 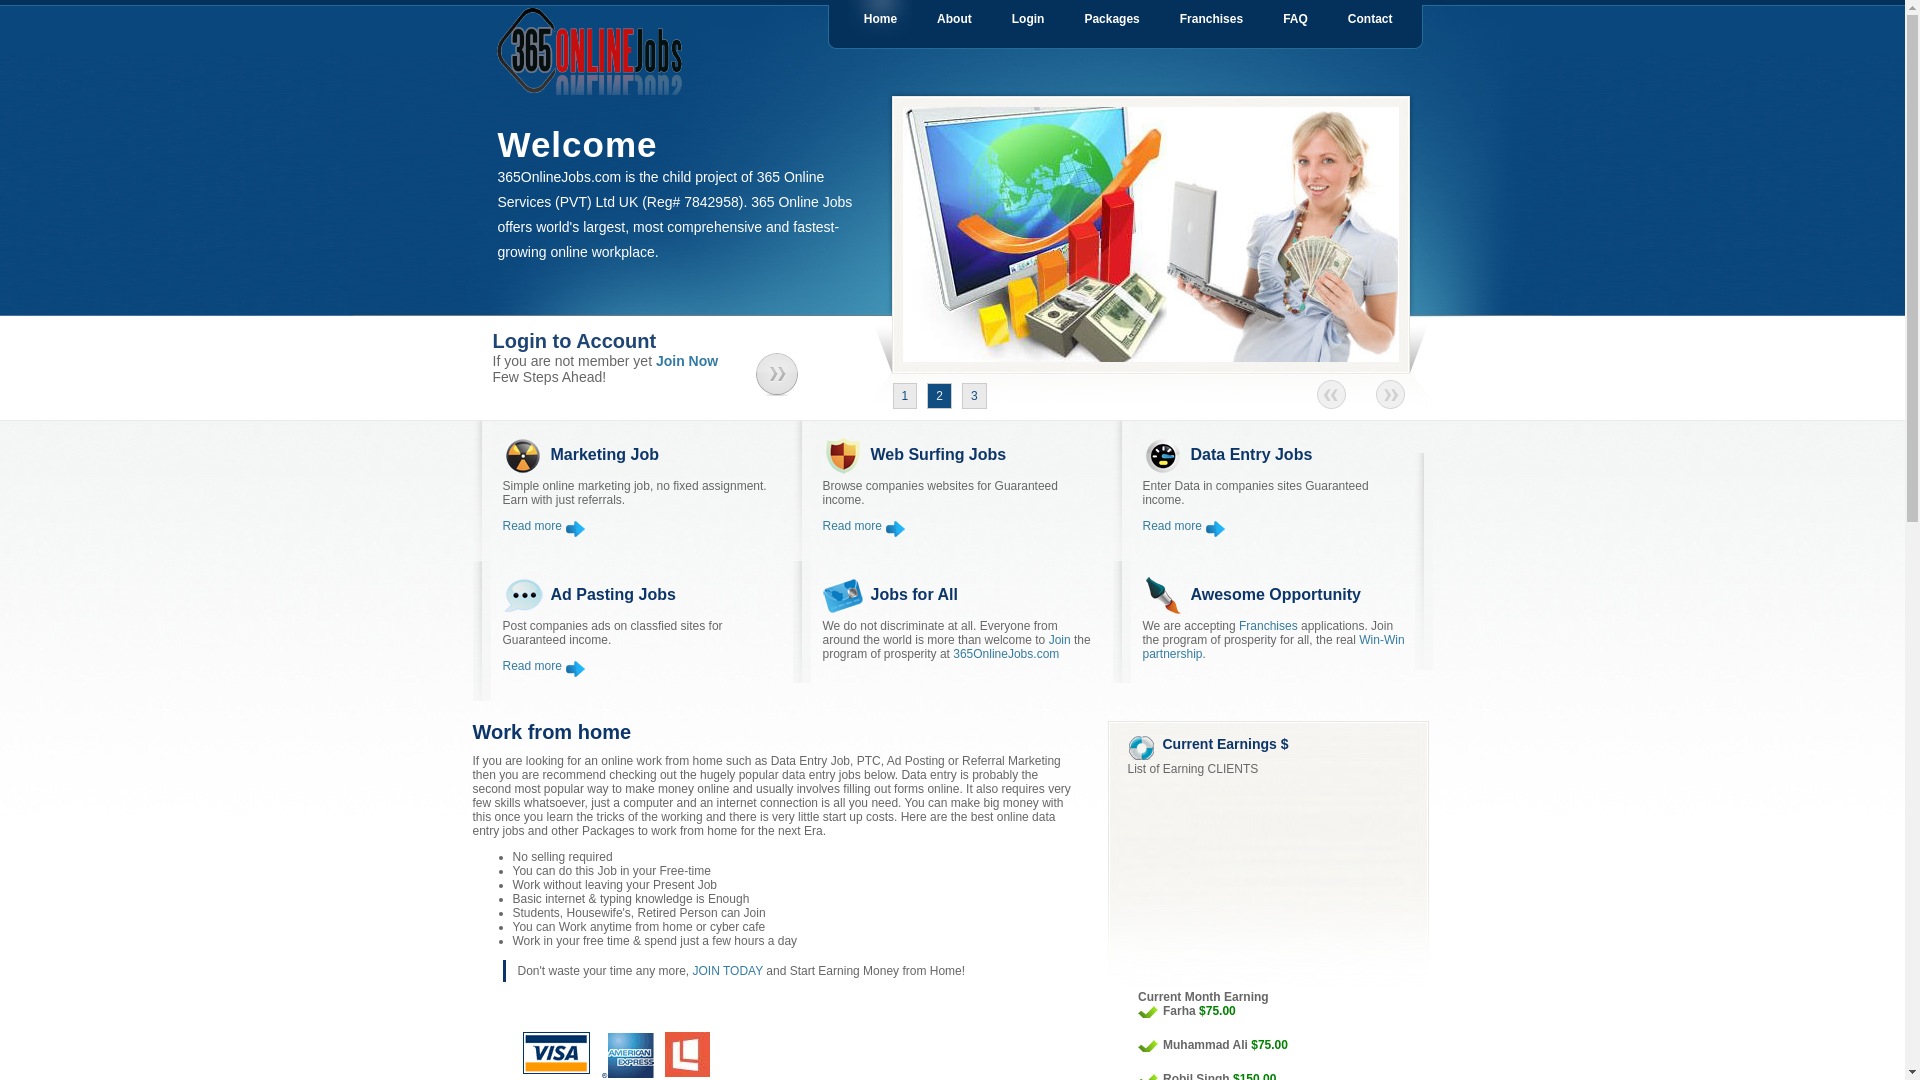 I want to click on FAQ, so click(x=1296, y=19).